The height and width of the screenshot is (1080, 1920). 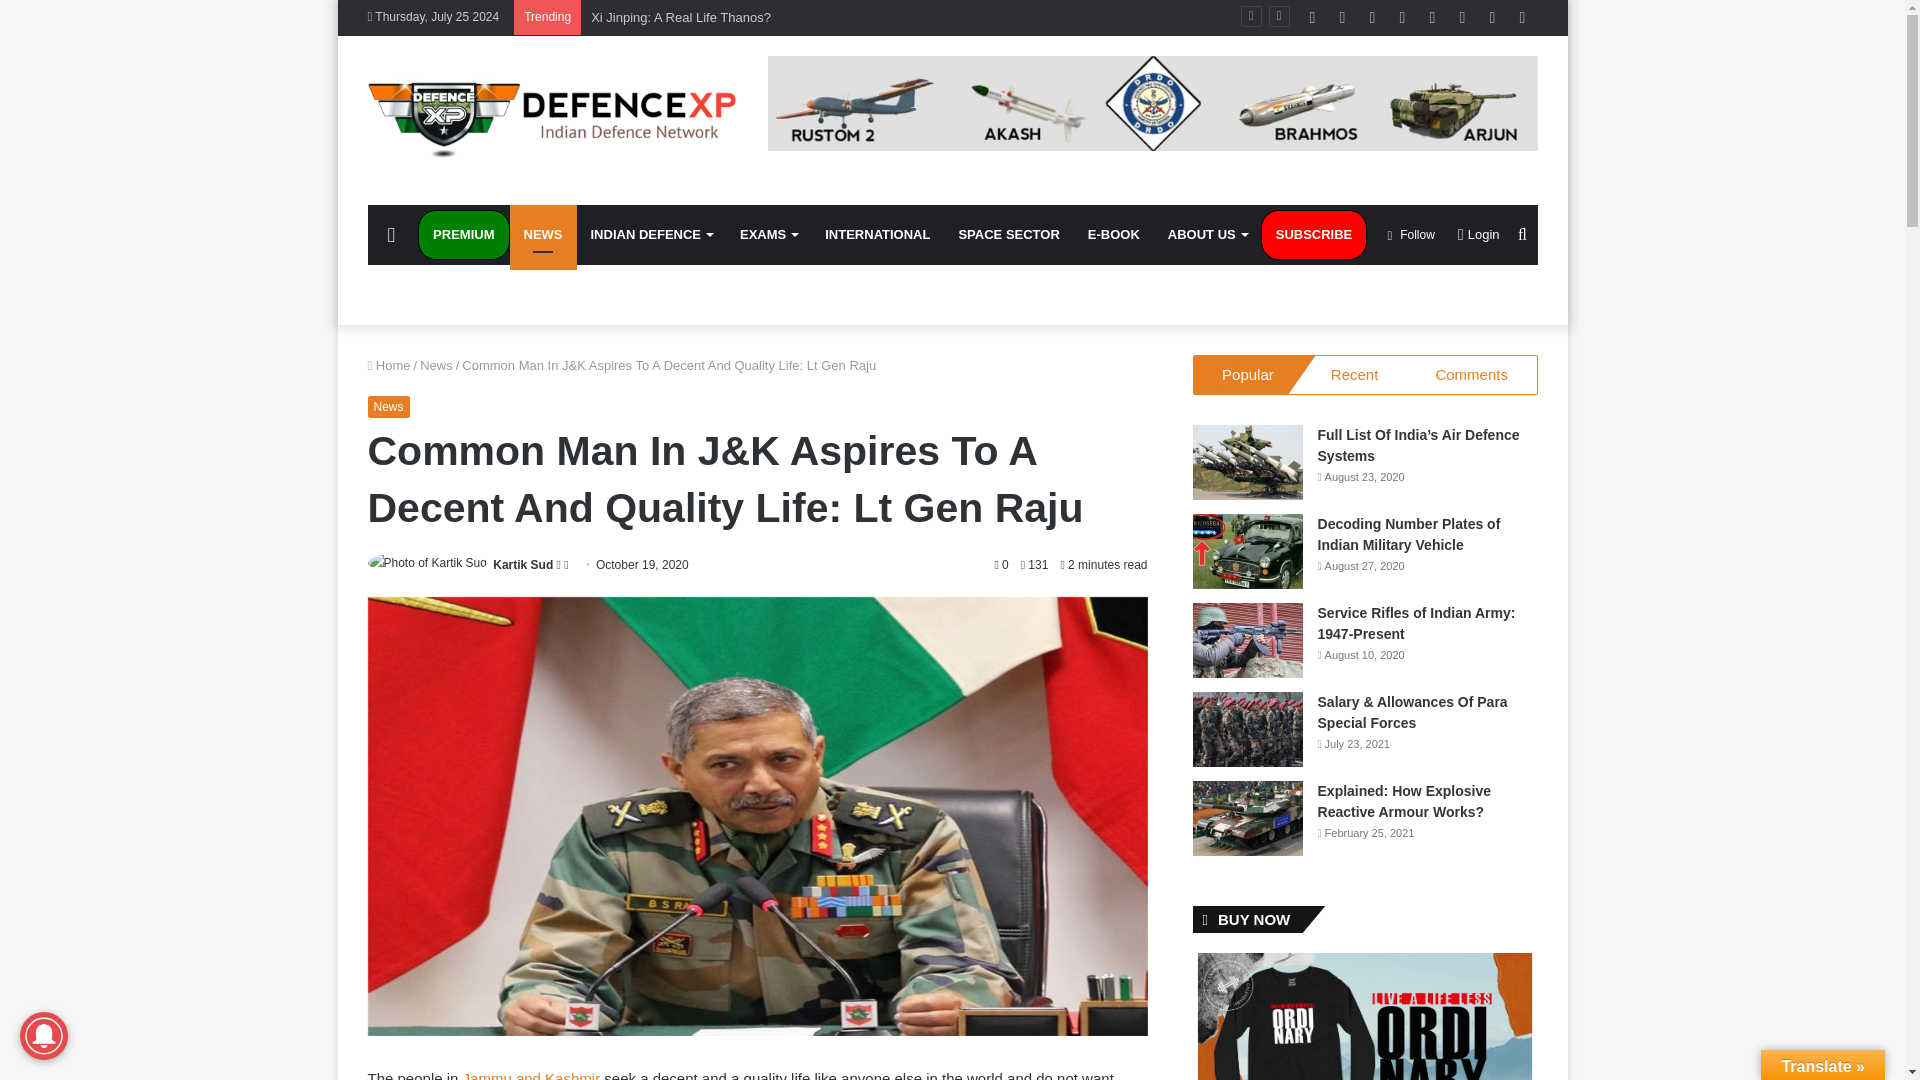 What do you see at coordinates (552, 120) in the screenshot?
I see `DefenceXP - India's Leading Defence Network` at bounding box center [552, 120].